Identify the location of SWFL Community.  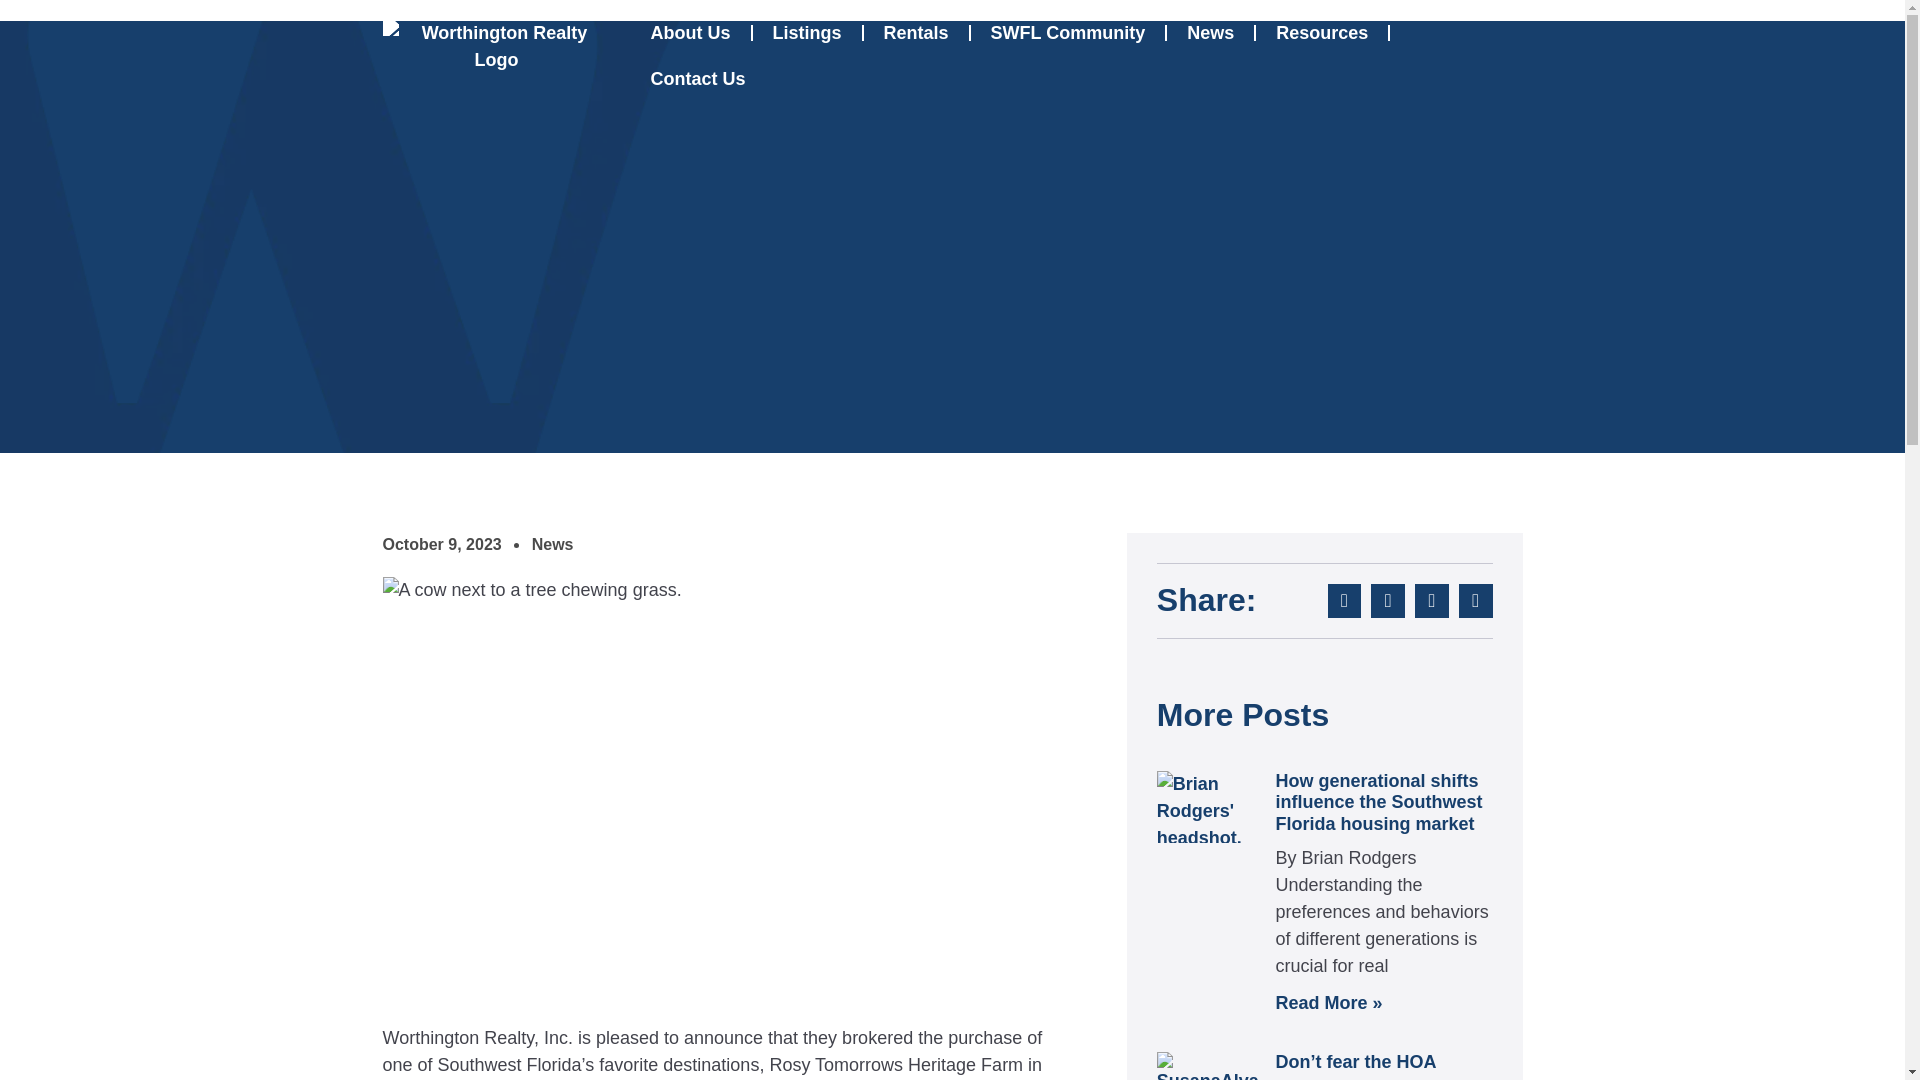
(1068, 32).